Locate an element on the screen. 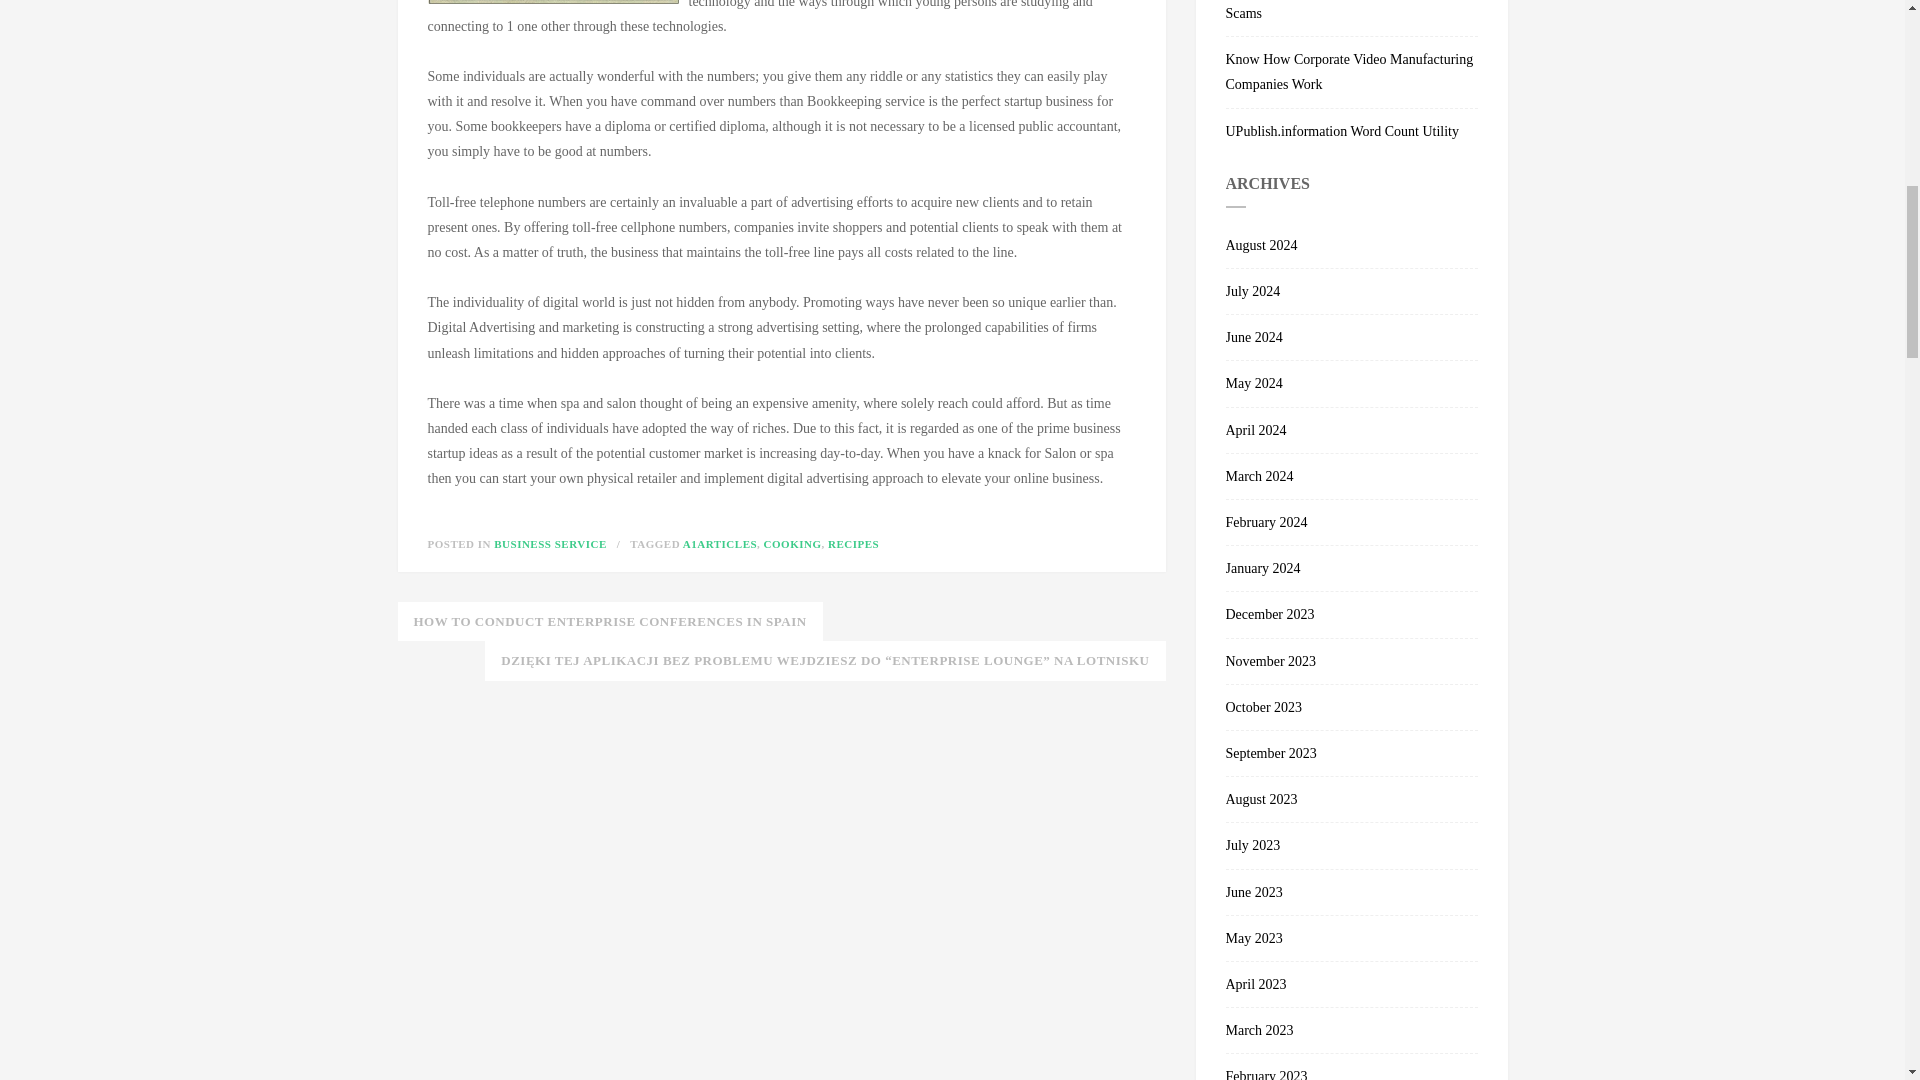  Unveiling the Schemes of Online Casino Scams is located at coordinates (1352, 18).